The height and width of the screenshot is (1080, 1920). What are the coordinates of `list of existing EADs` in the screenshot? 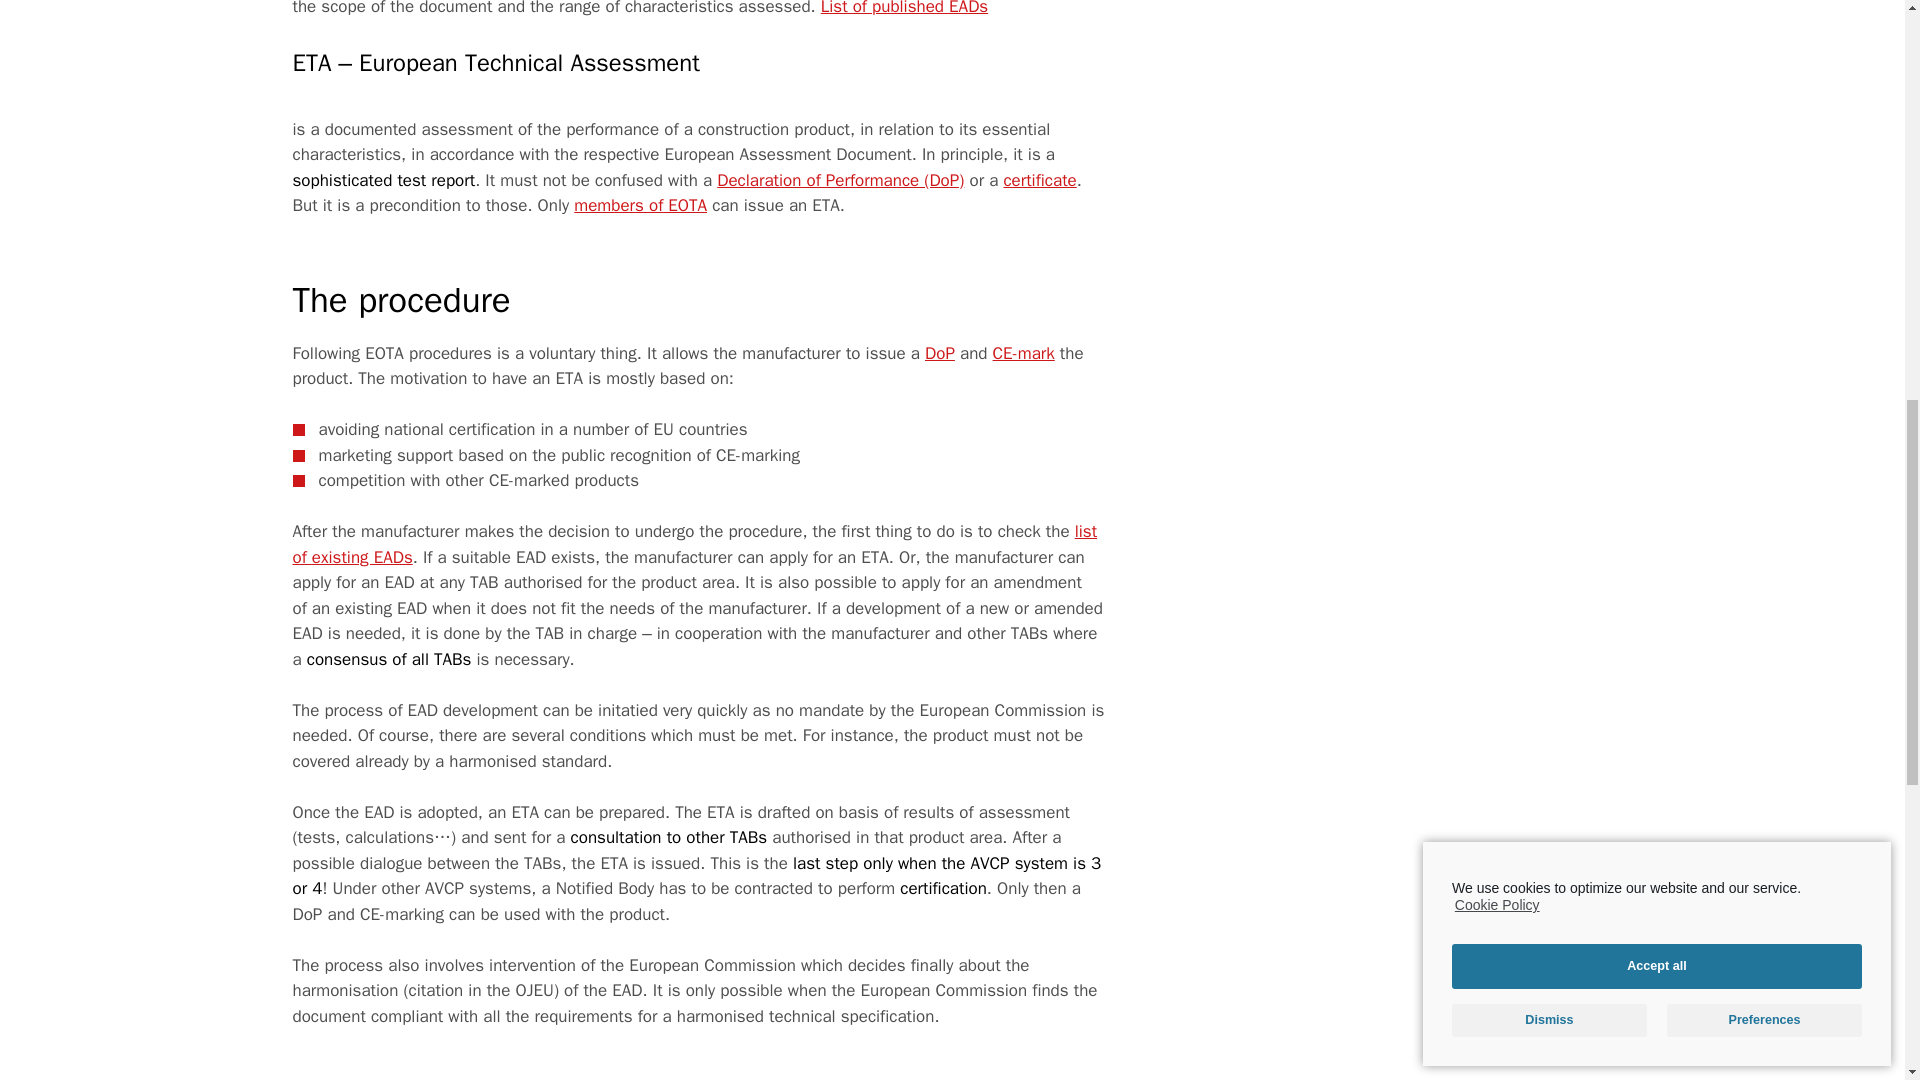 It's located at (694, 544).